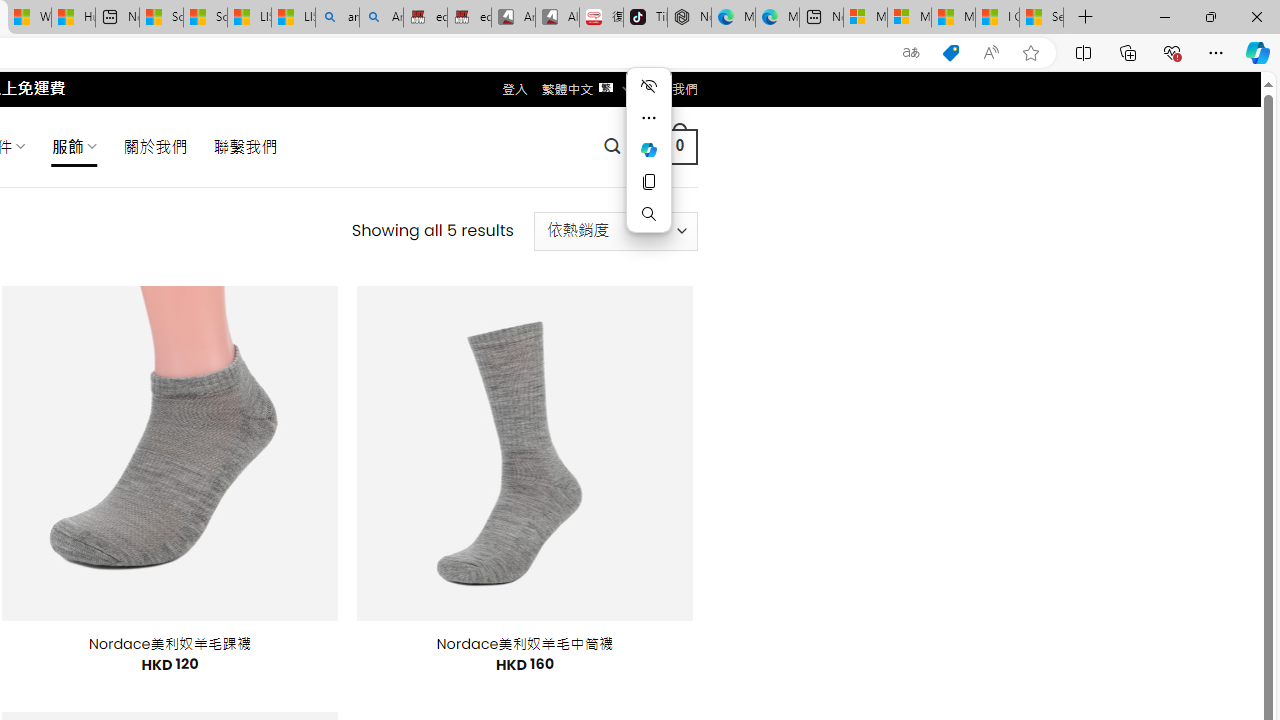 This screenshot has height=720, width=1280. I want to click on Minimize, so click(1164, 16).